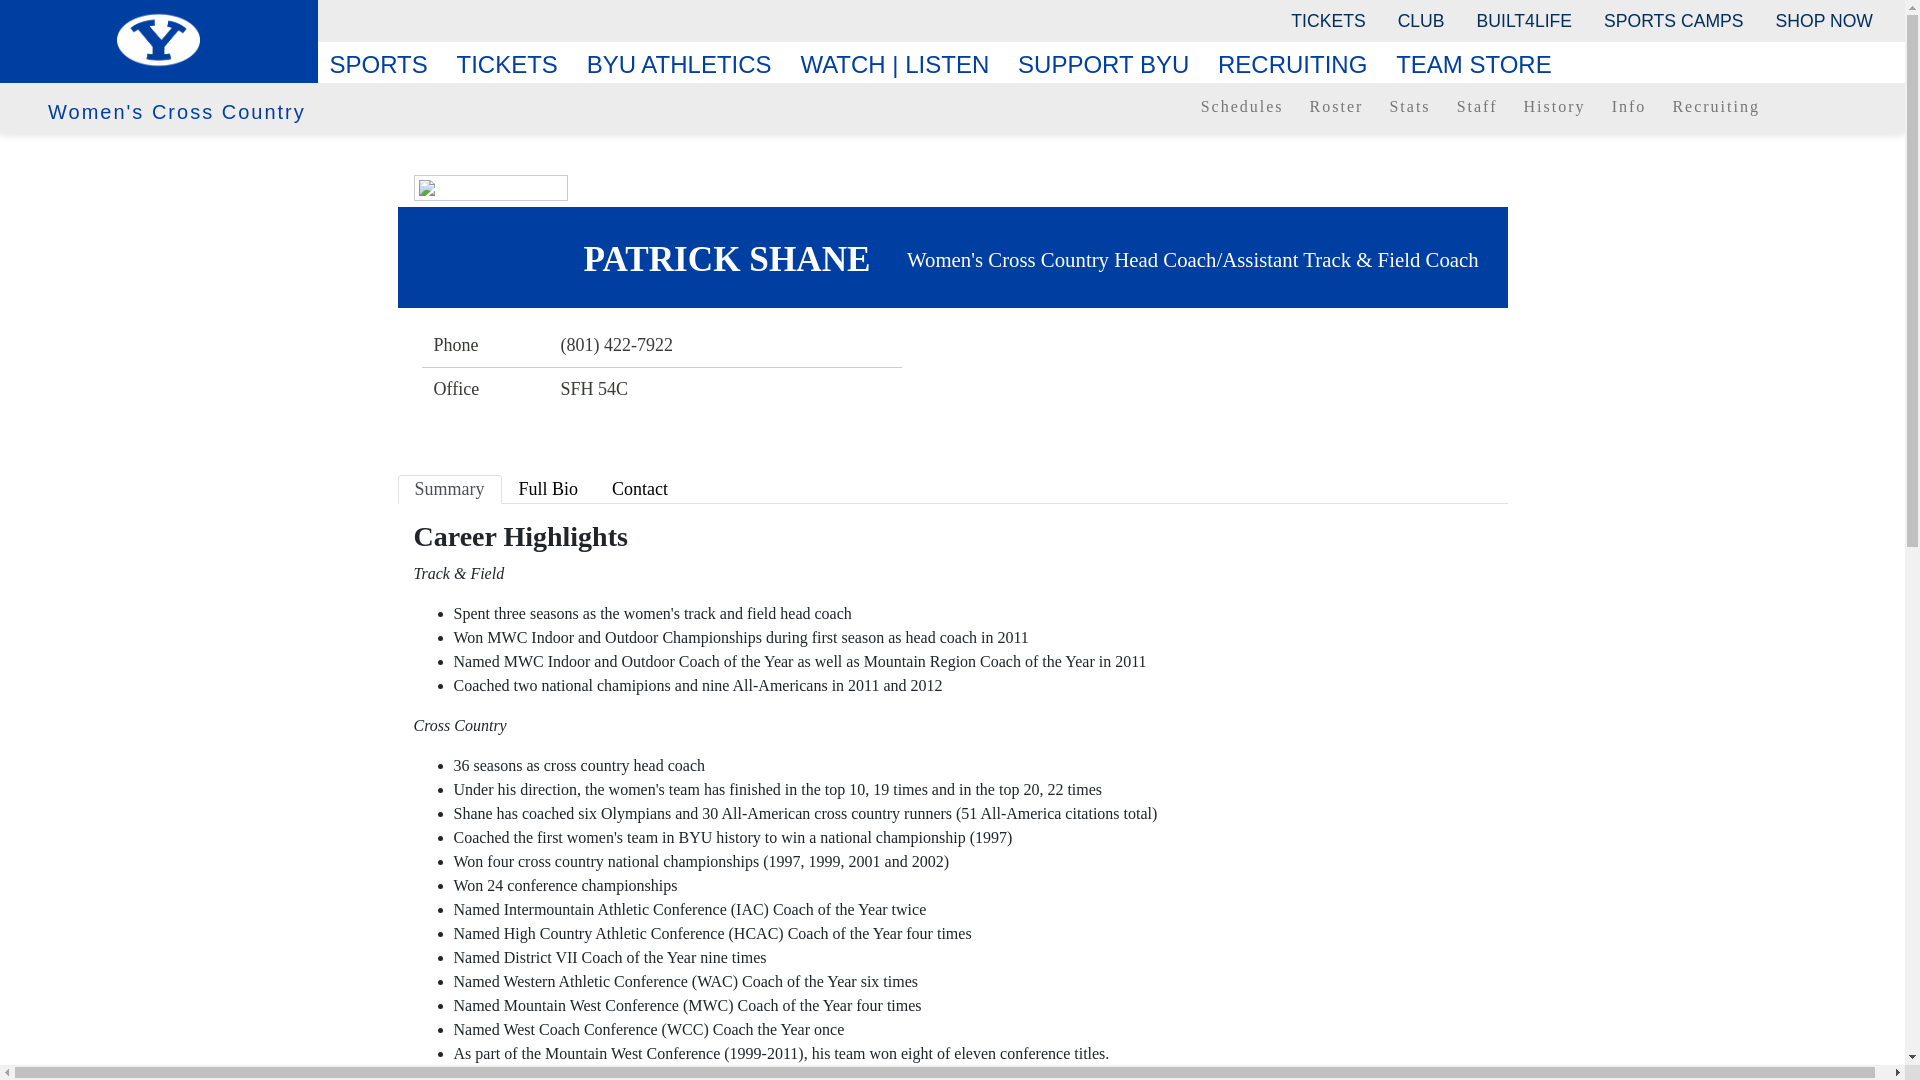 The image size is (1920, 1080). I want to click on SHOP NOW, so click(1824, 20).